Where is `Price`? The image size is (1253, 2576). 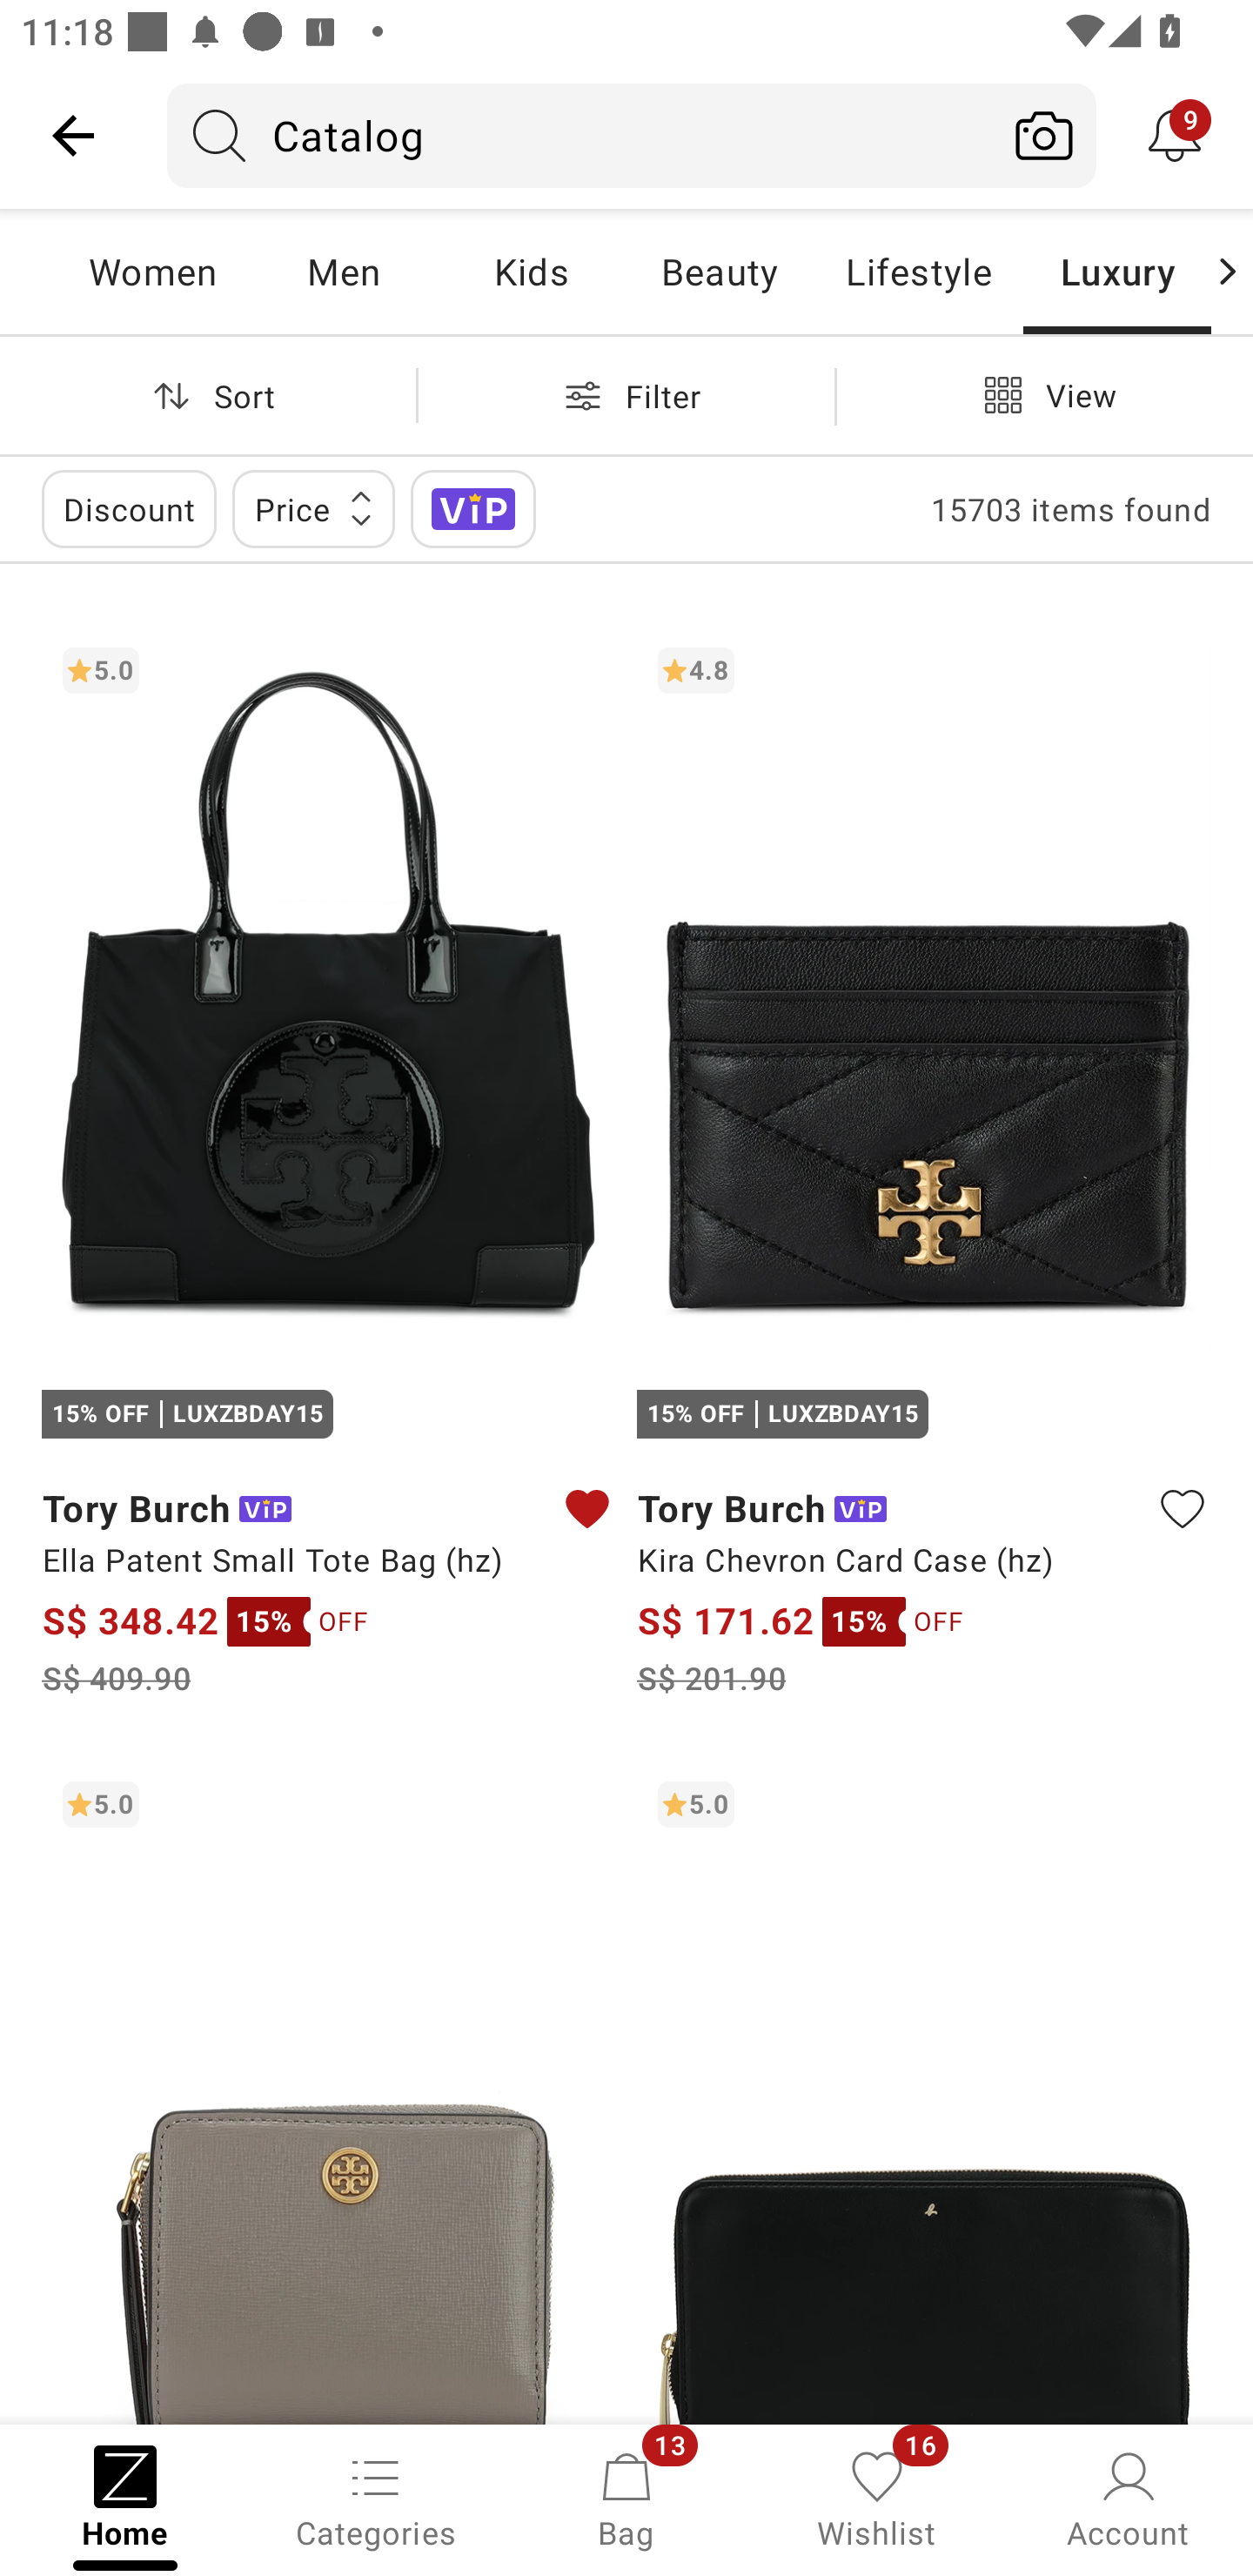
Price is located at coordinates (313, 508).